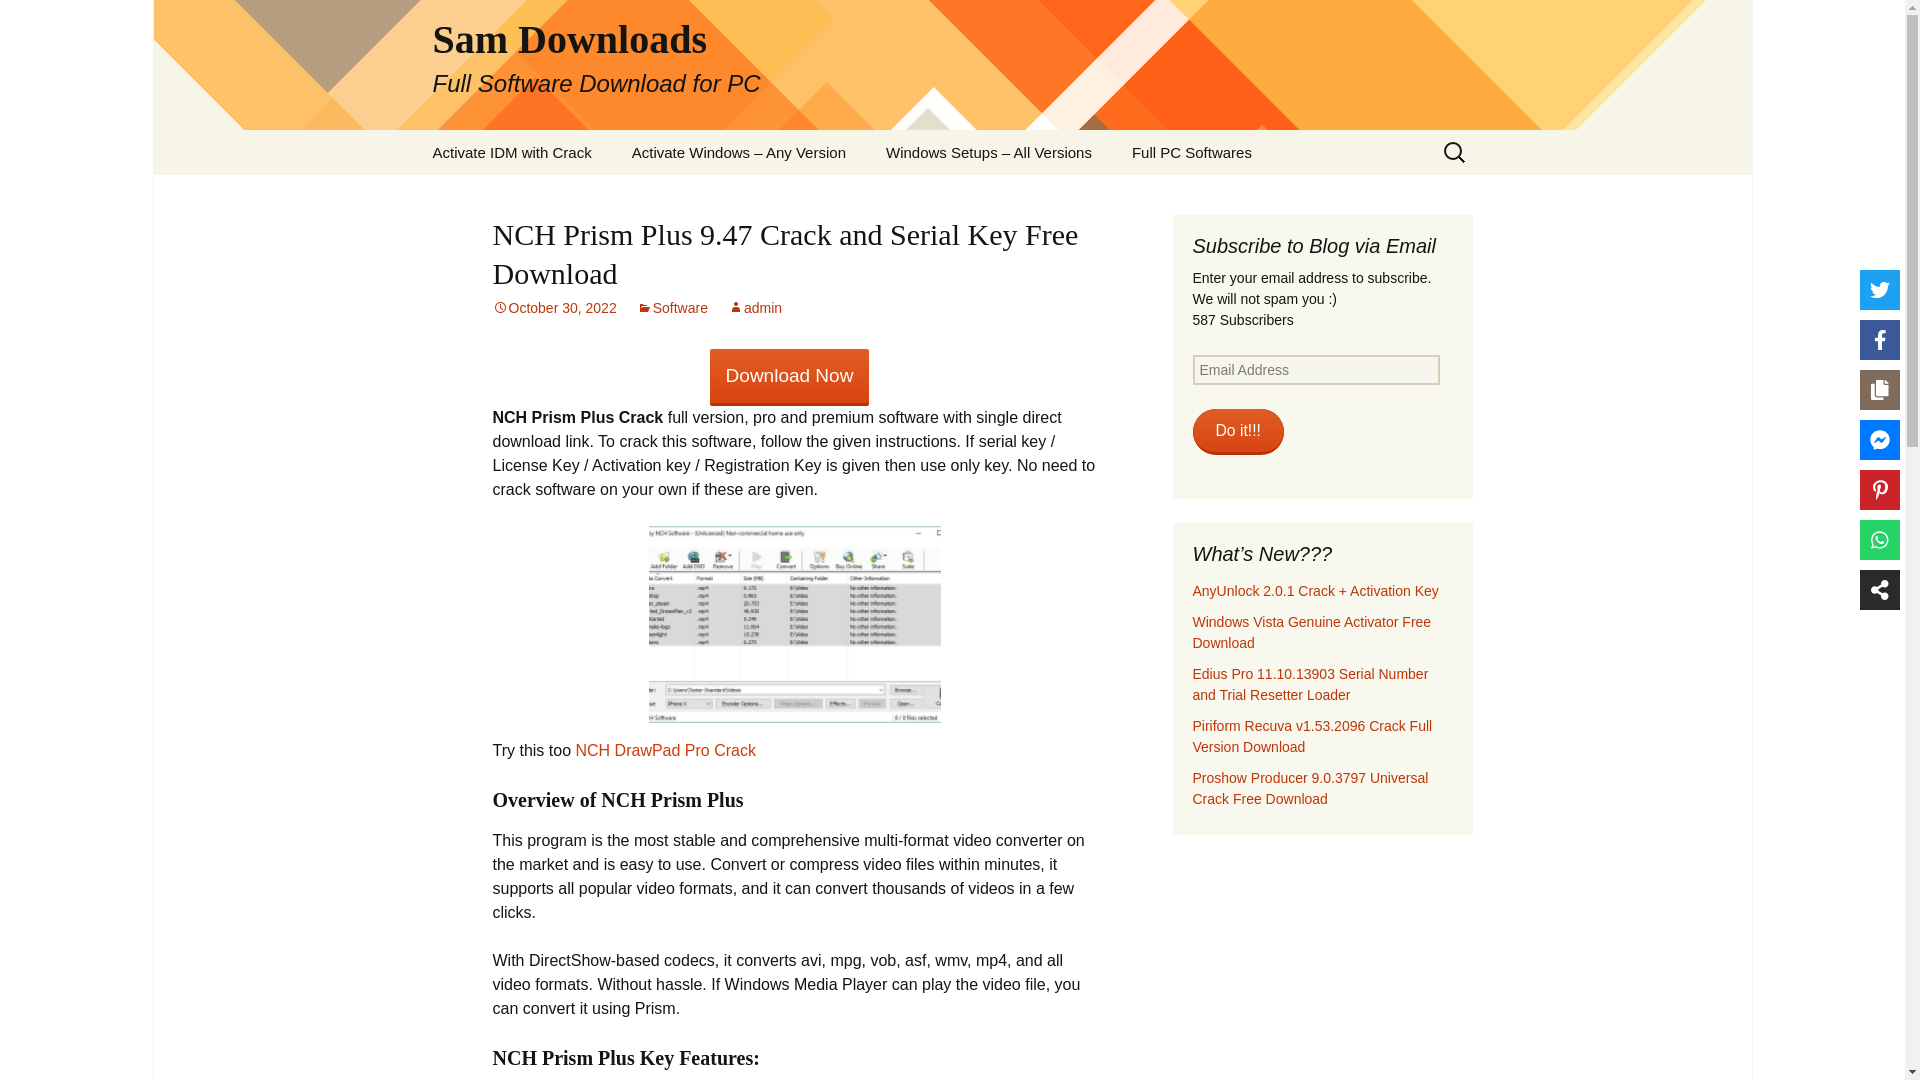 The height and width of the screenshot is (1080, 1920). What do you see at coordinates (24, 21) in the screenshot?
I see `Search` at bounding box center [24, 21].